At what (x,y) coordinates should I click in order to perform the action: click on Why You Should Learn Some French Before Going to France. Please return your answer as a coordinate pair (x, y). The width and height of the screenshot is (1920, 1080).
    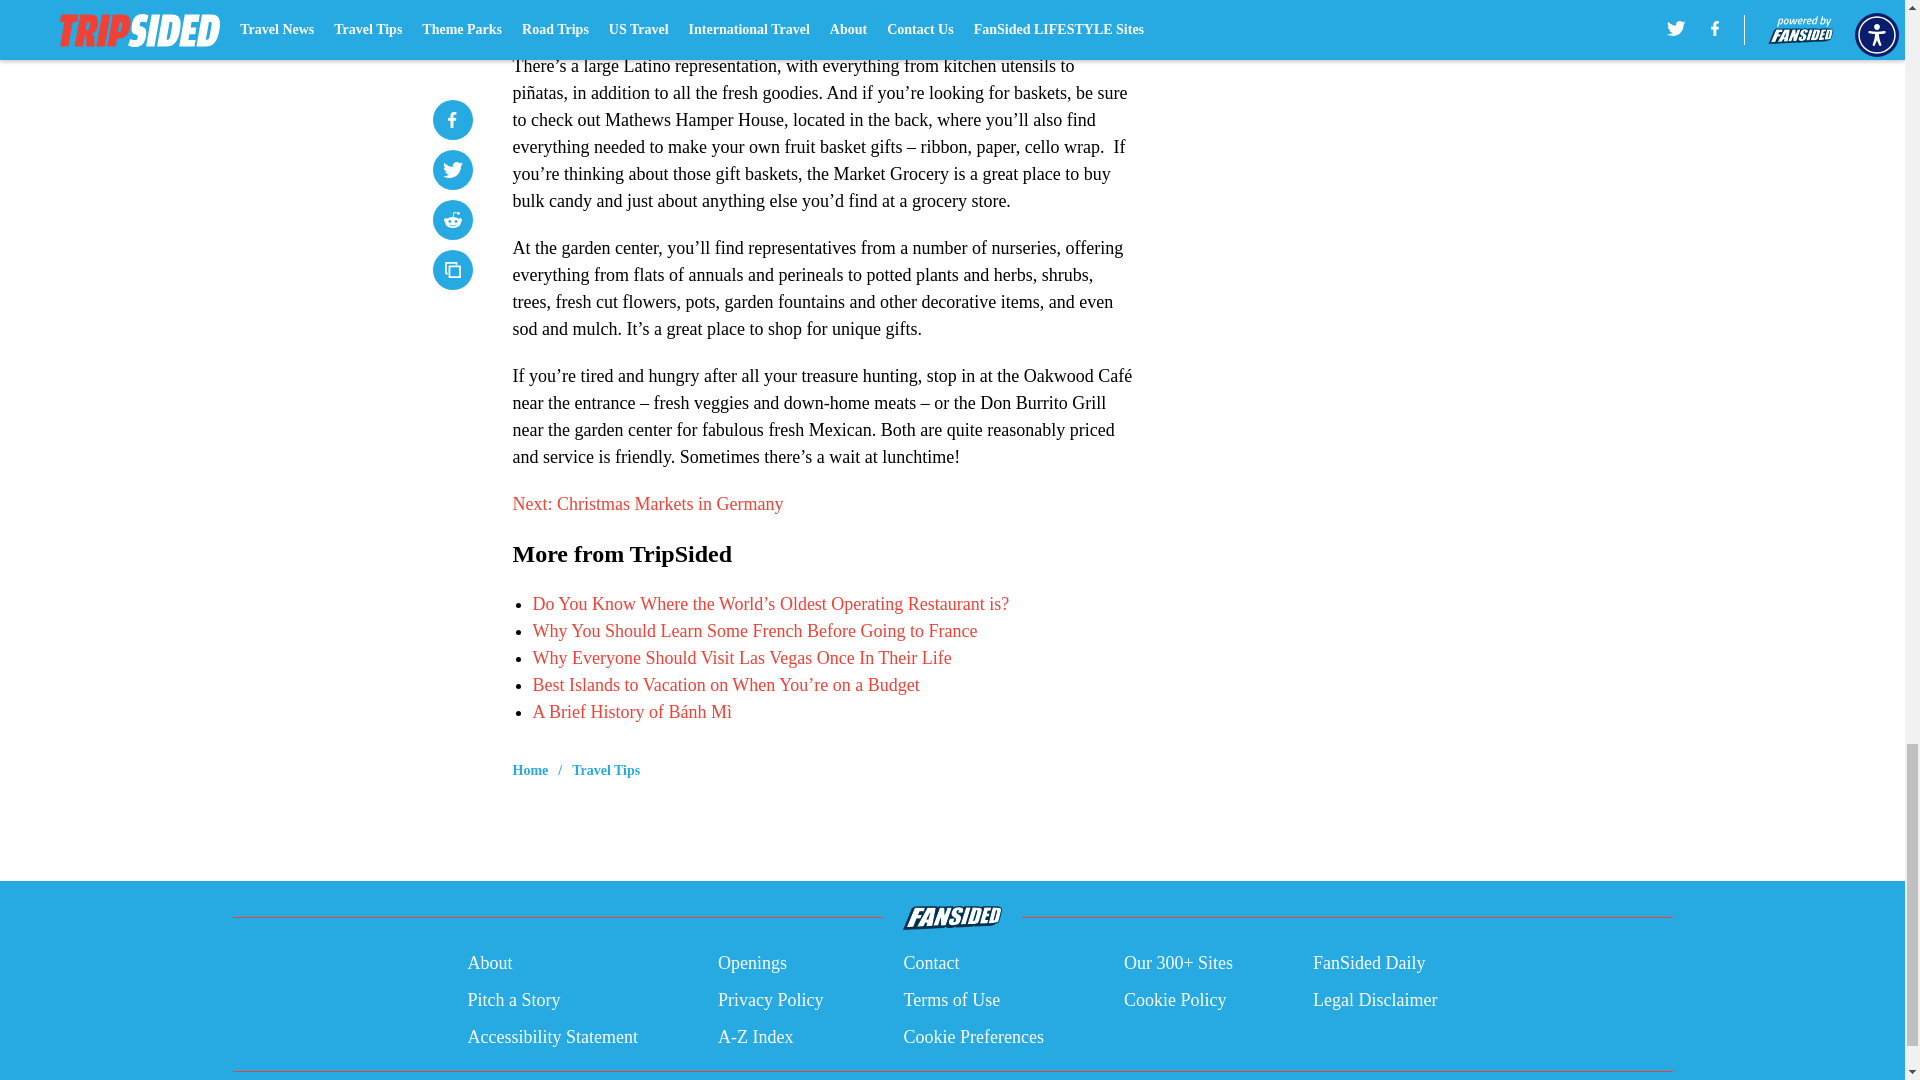
    Looking at the image, I should click on (754, 631).